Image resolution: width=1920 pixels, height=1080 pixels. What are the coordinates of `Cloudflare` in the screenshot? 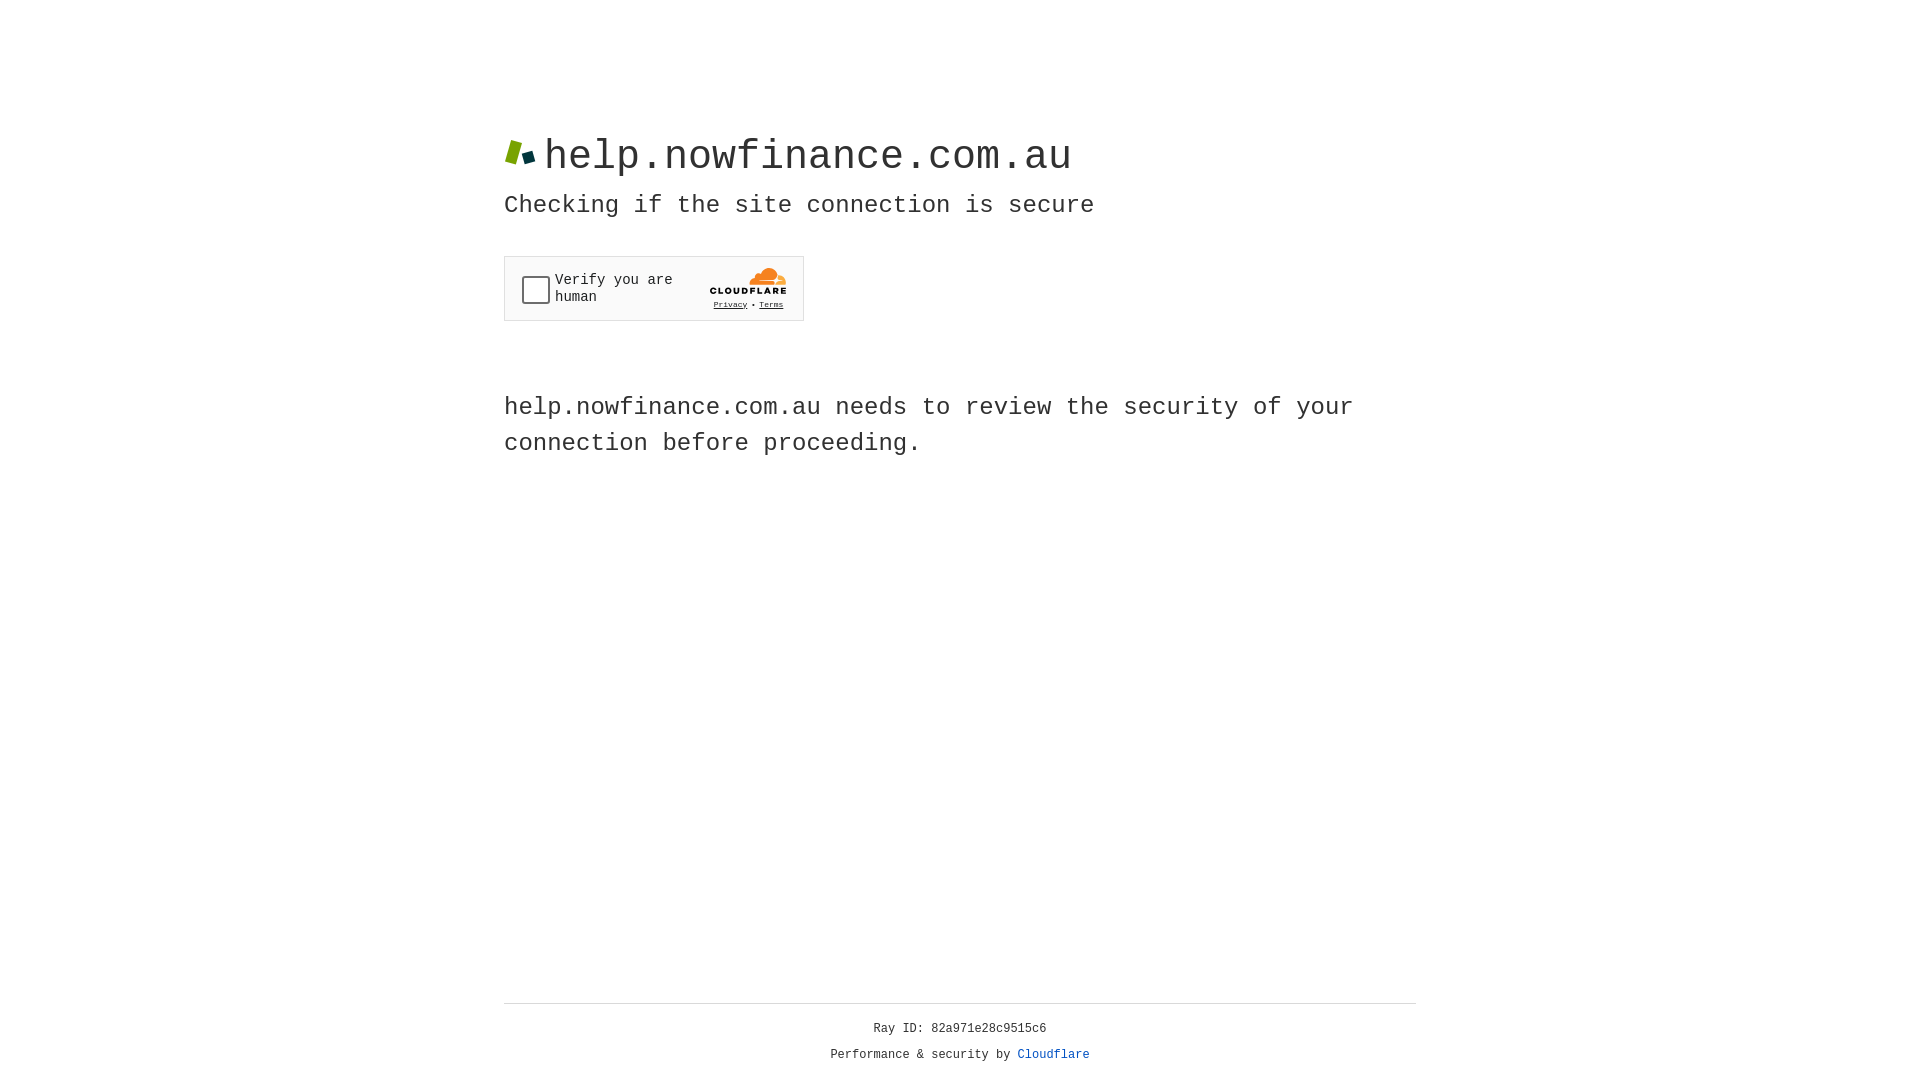 It's located at (1054, 1055).